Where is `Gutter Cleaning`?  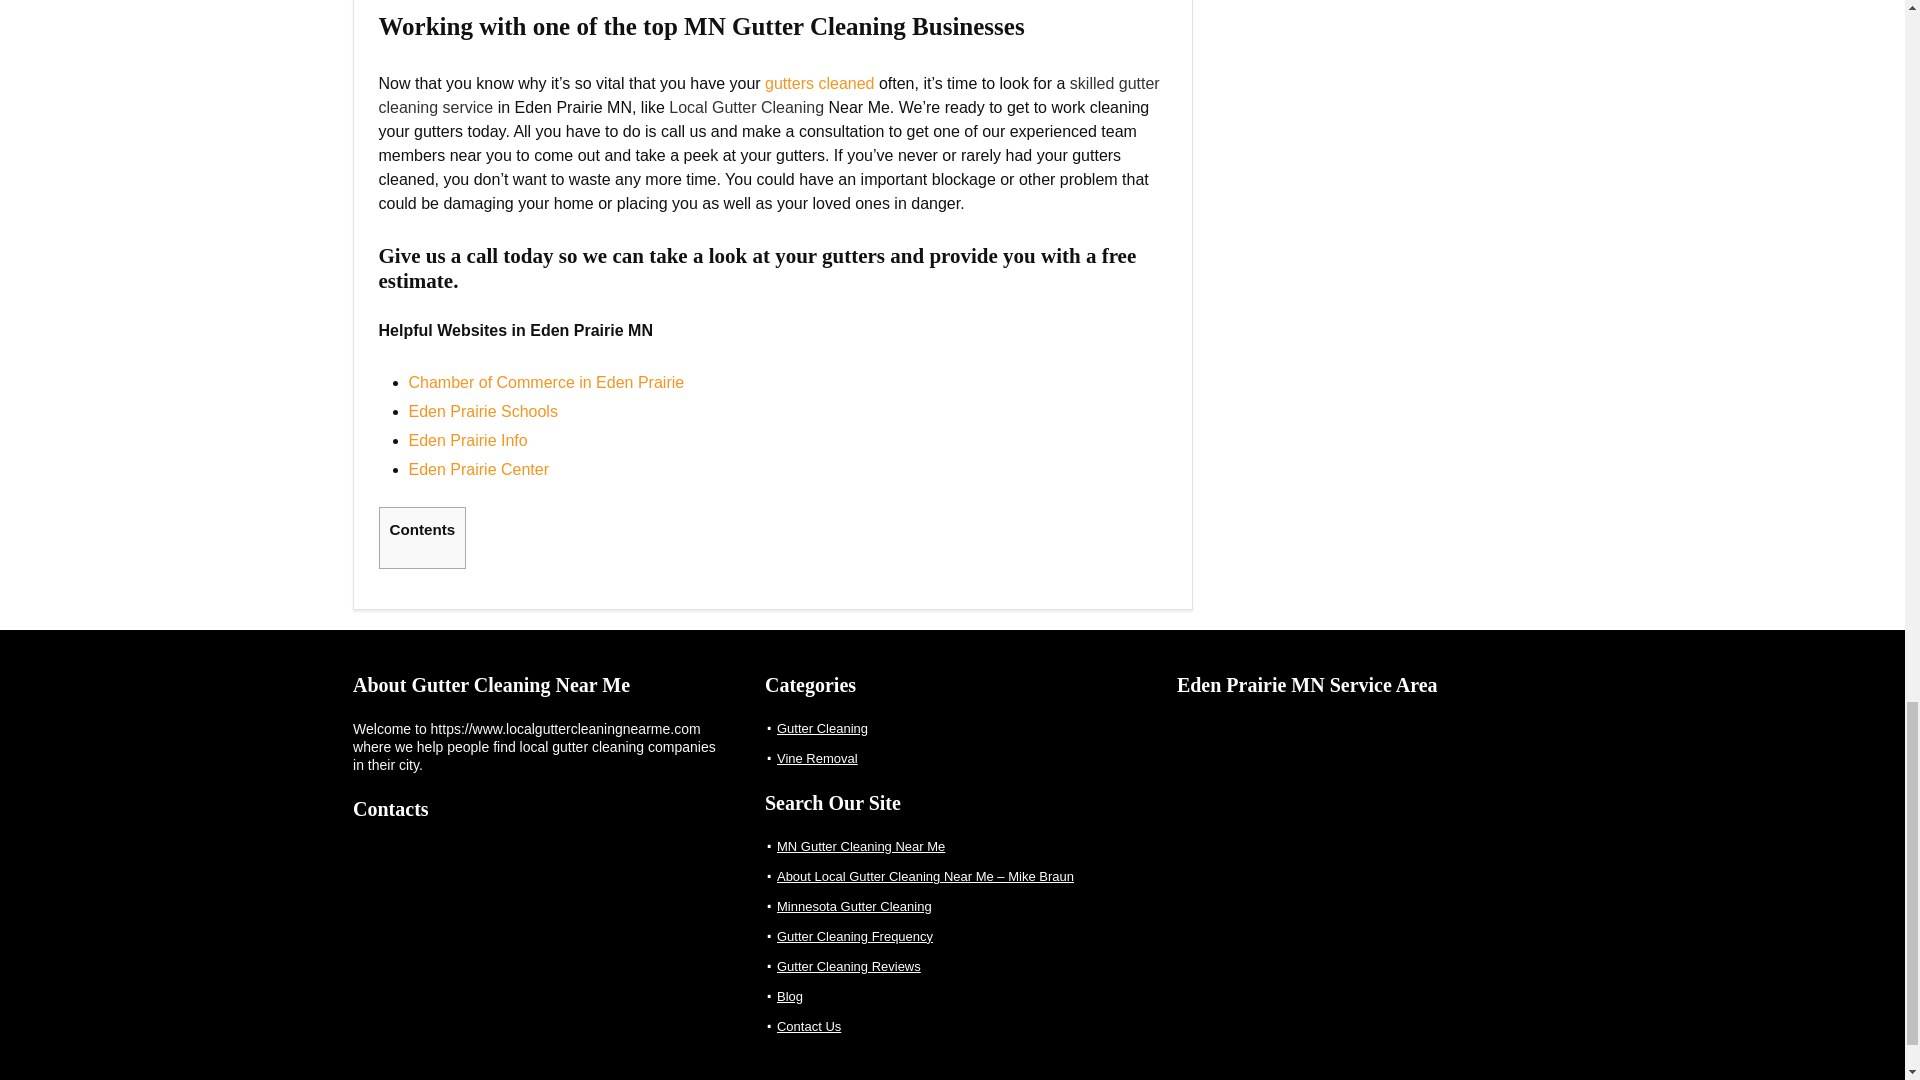
Gutter Cleaning is located at coordinates (822, 728).